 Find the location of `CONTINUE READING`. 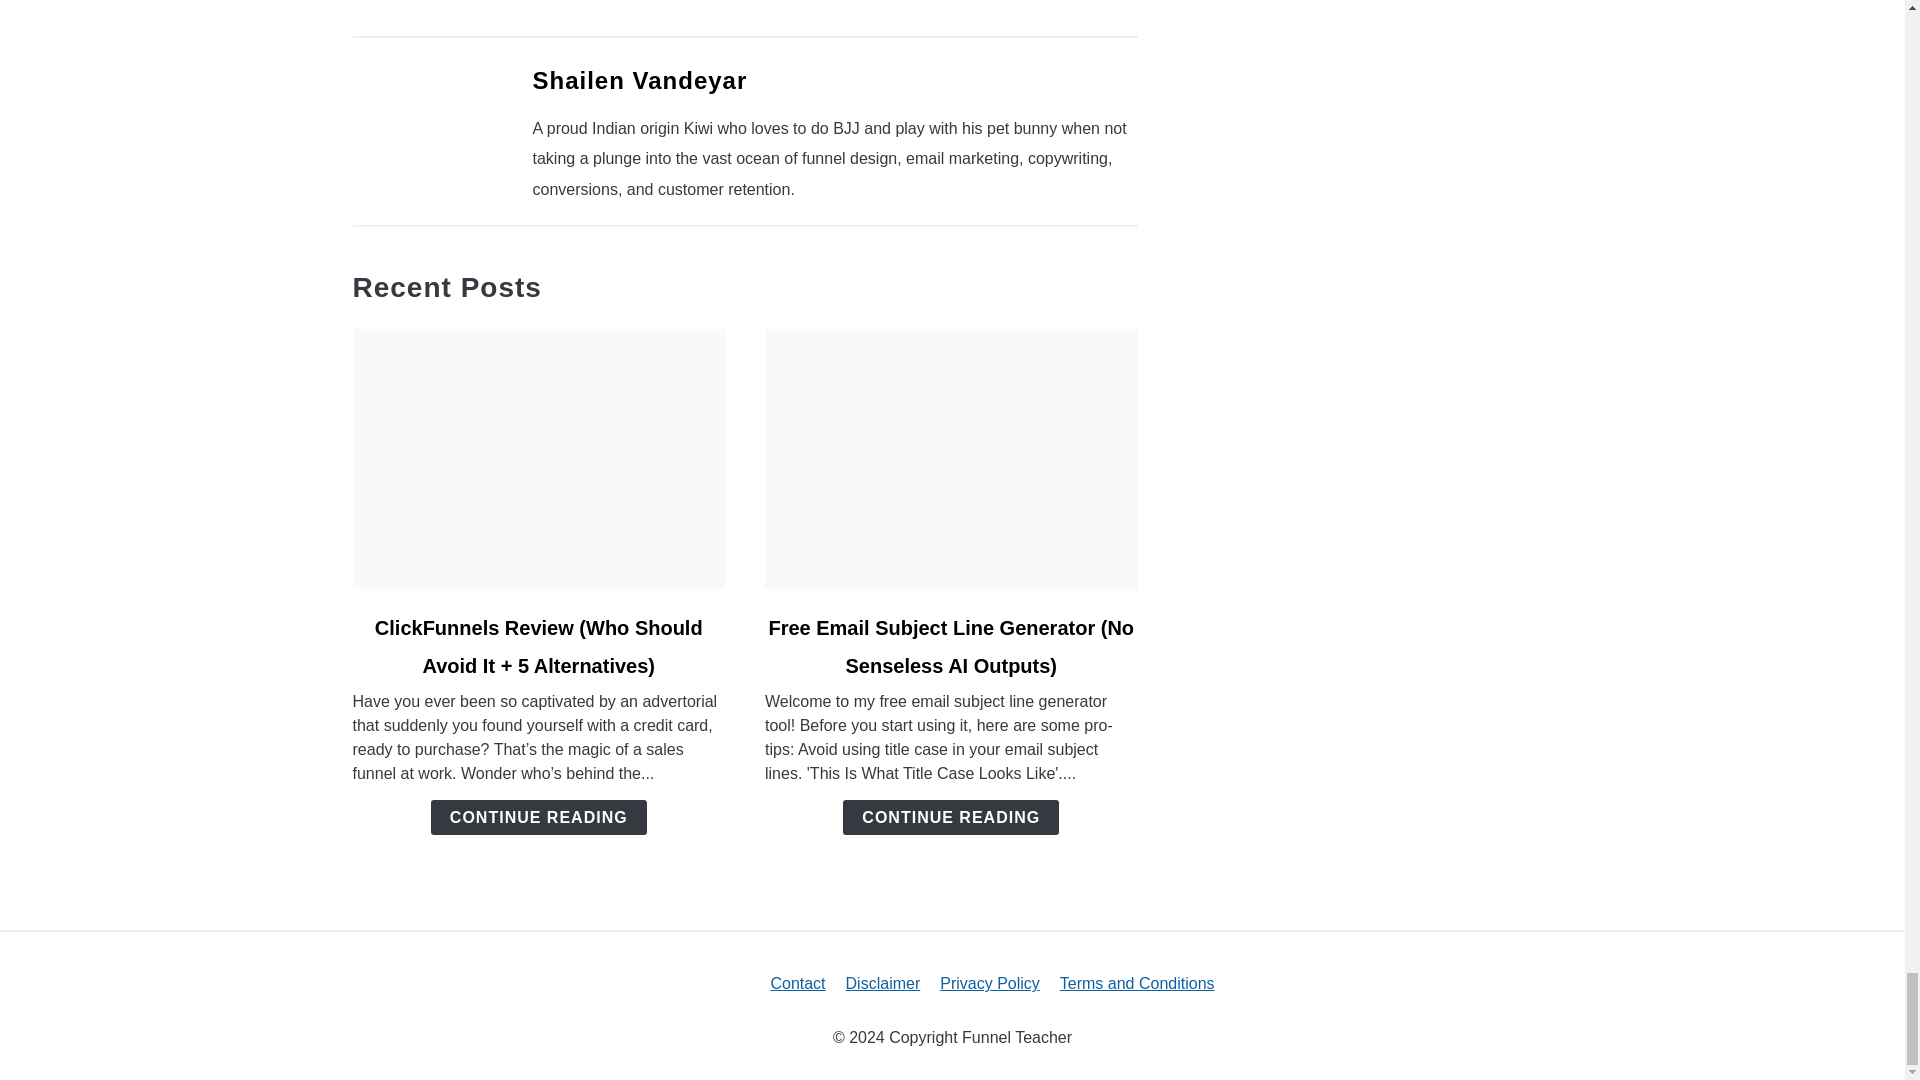

CONTINUE READING is located at coordinates (538, 817).